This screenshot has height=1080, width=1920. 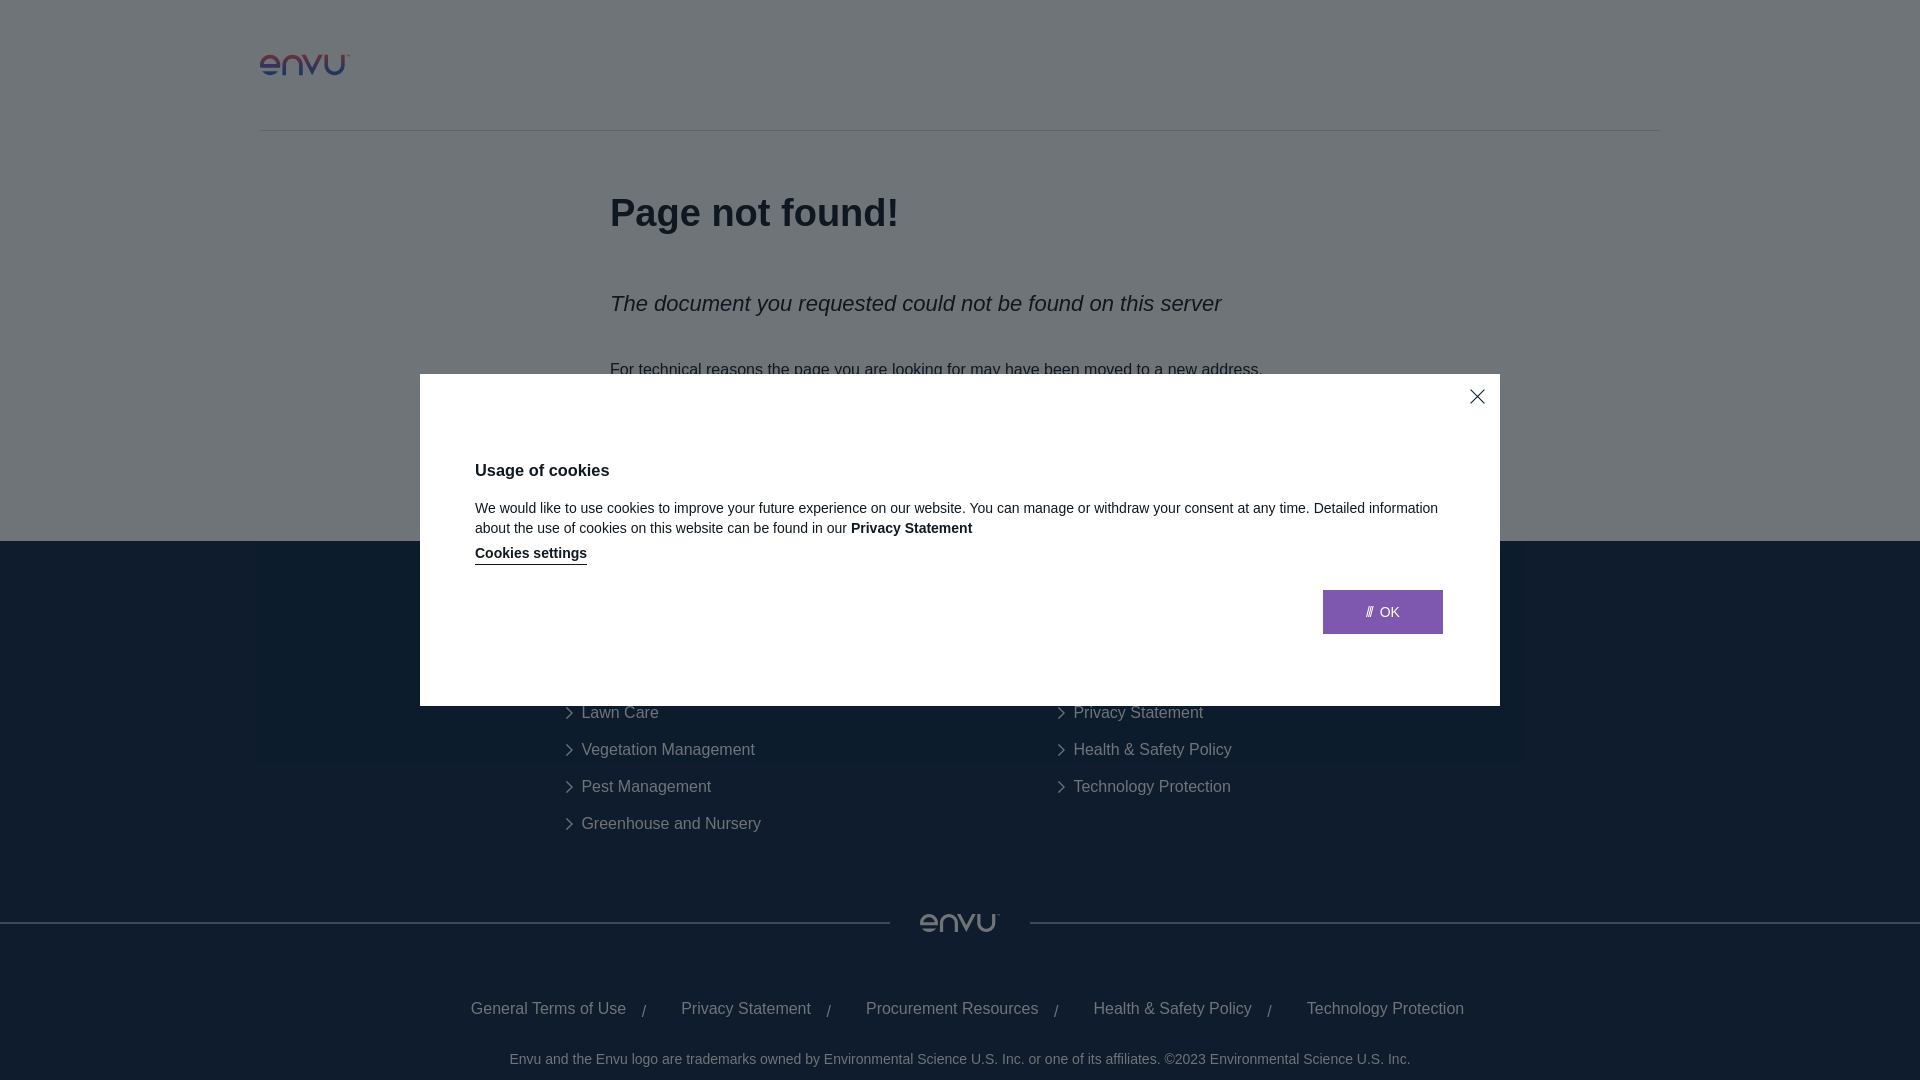 I want to click on Health & Safety Policy, so click(x=1144, y=750).